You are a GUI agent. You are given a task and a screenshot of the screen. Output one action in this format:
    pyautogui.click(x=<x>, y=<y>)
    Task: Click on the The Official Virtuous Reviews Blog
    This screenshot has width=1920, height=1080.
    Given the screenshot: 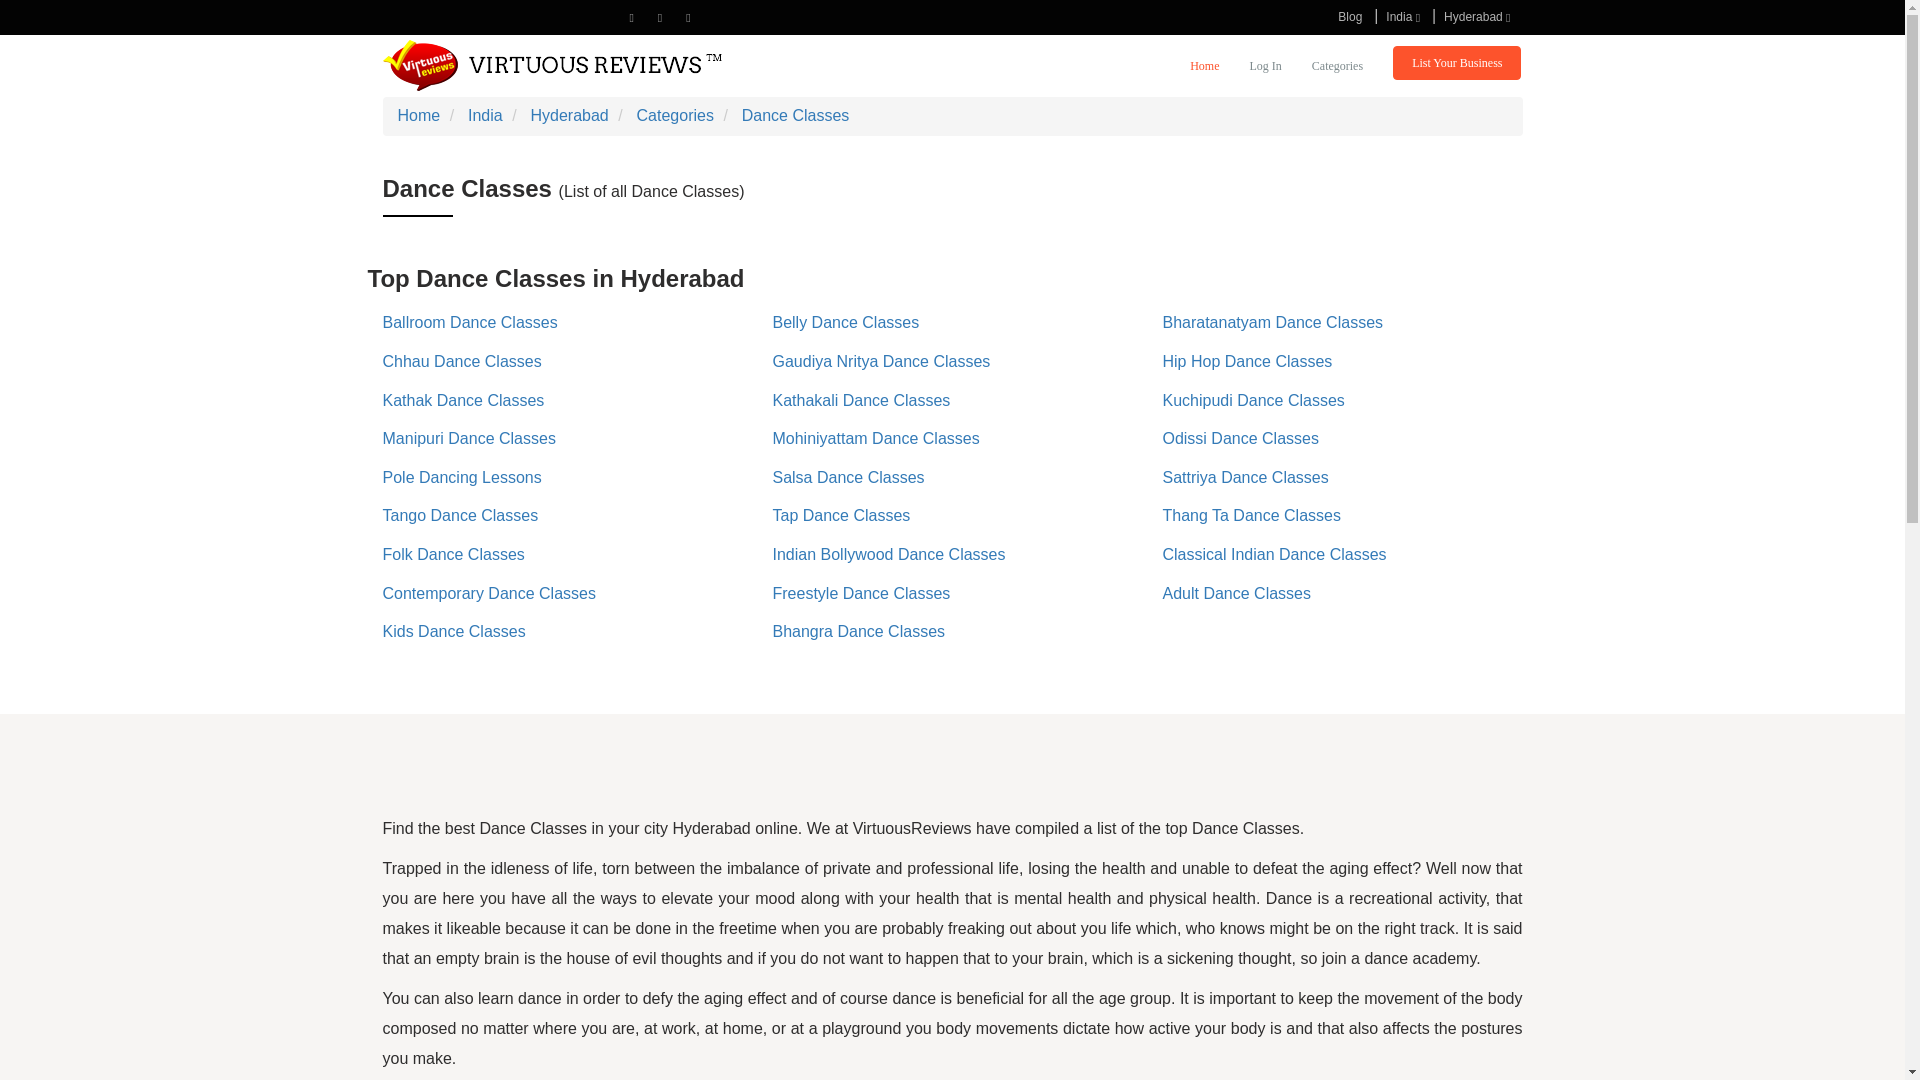 What is the action you would take?
    pyautogui.click(x=1350, y=16)
    